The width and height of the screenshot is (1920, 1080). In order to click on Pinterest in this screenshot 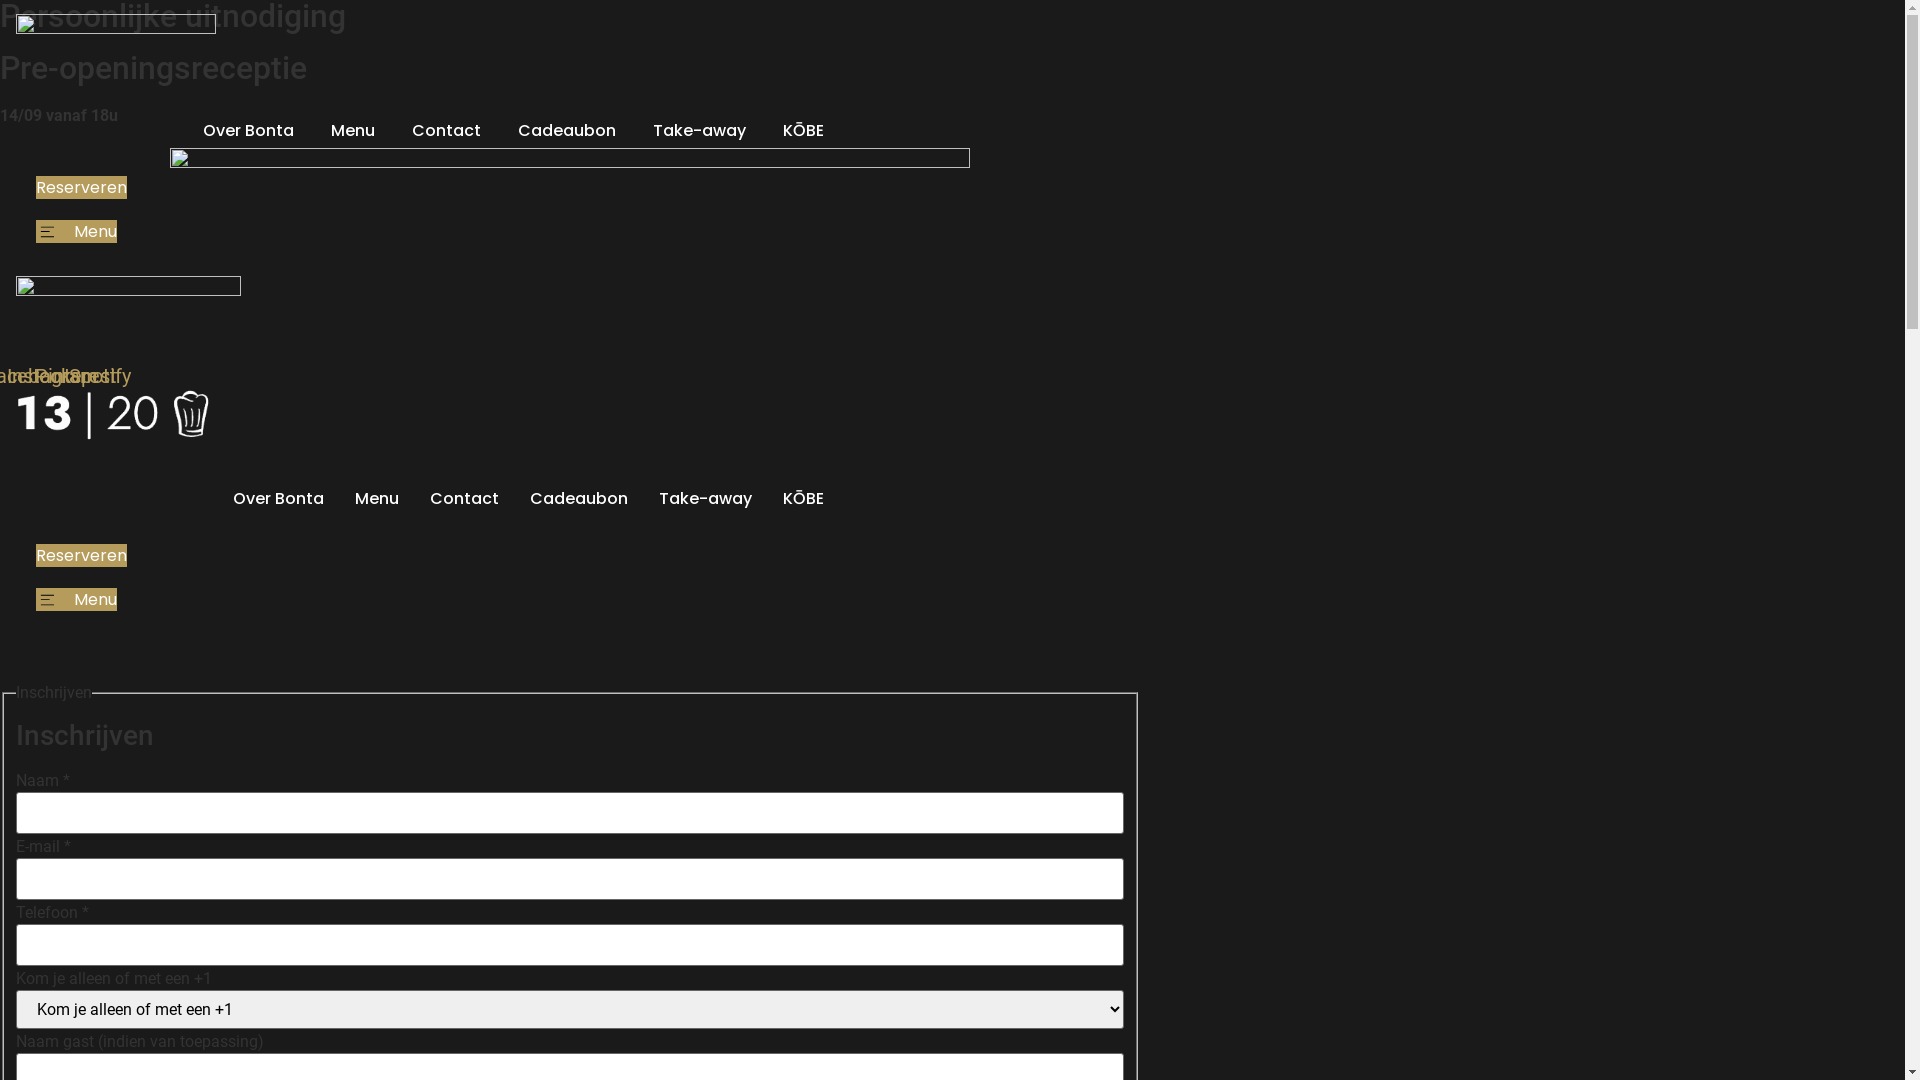, I will do `click(76, 376)`.